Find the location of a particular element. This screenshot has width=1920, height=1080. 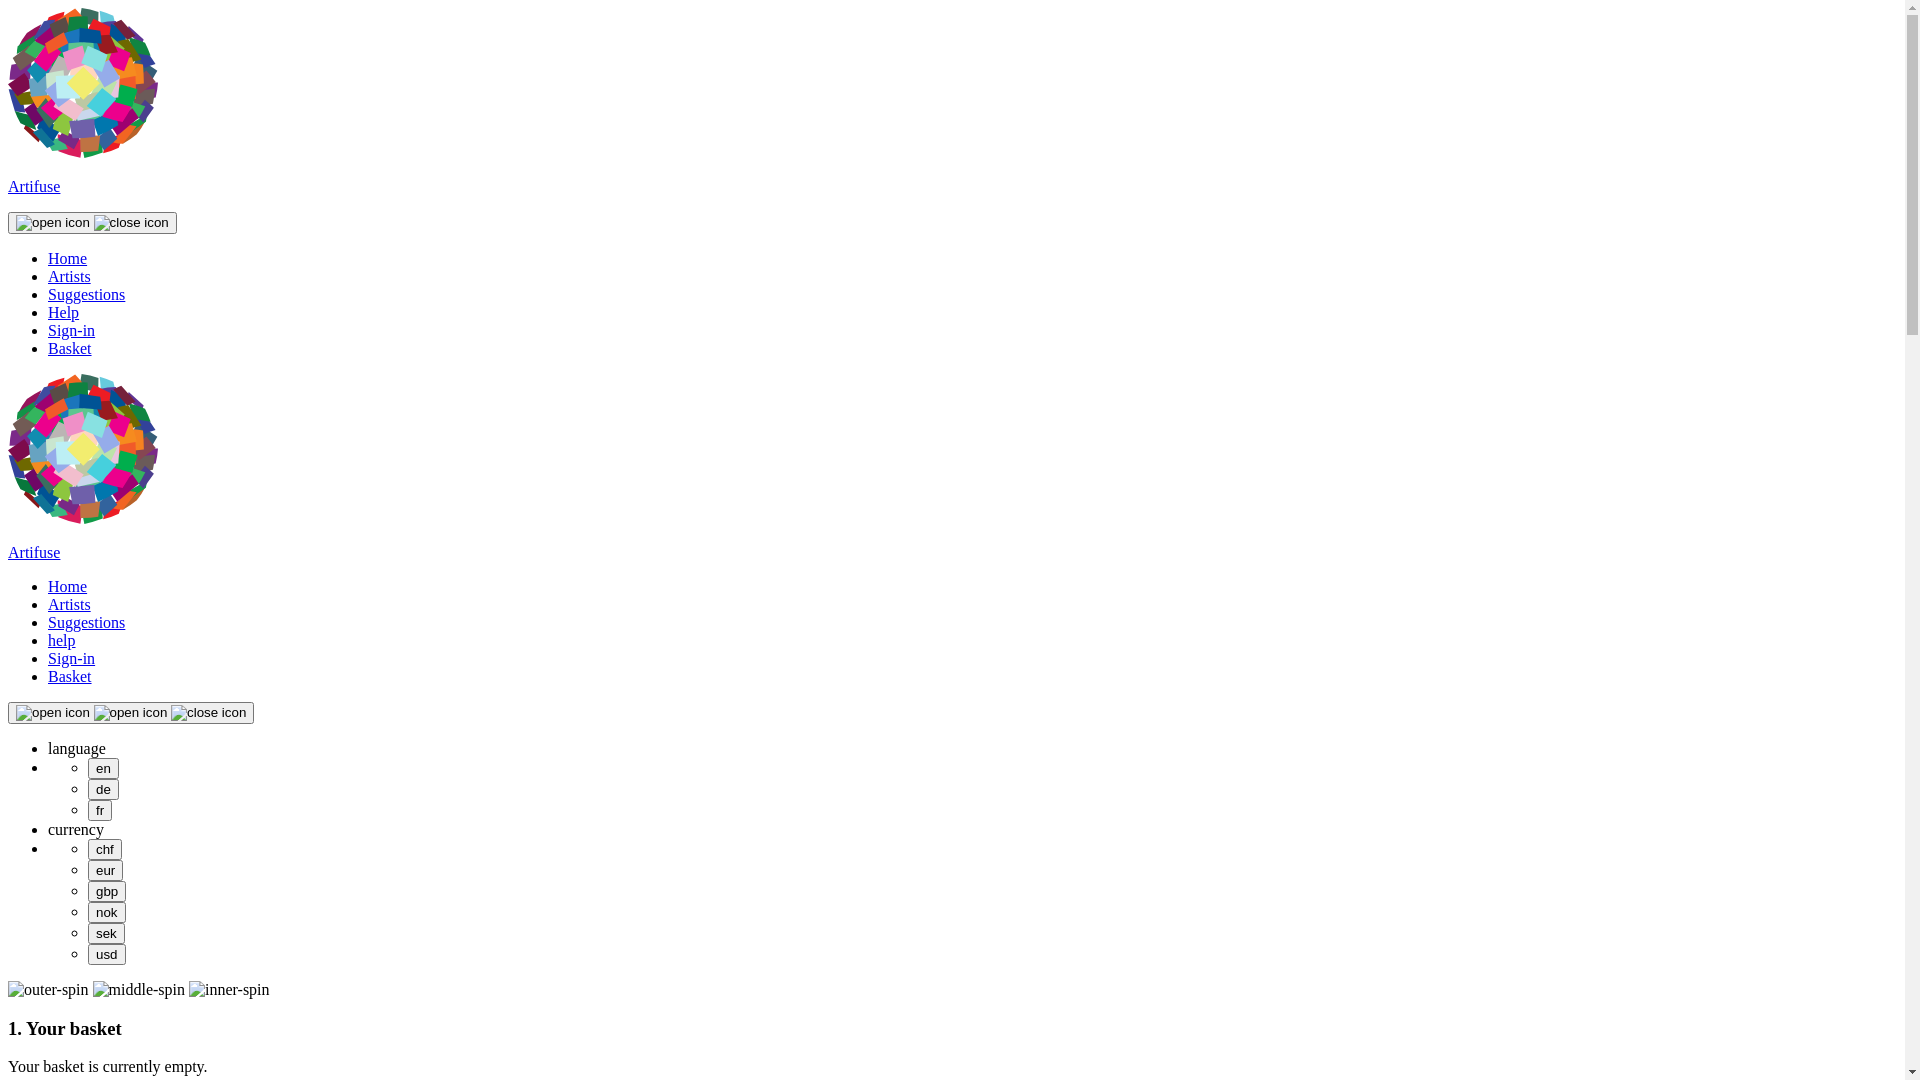

Sign-in is located at coordinates (72, 658).